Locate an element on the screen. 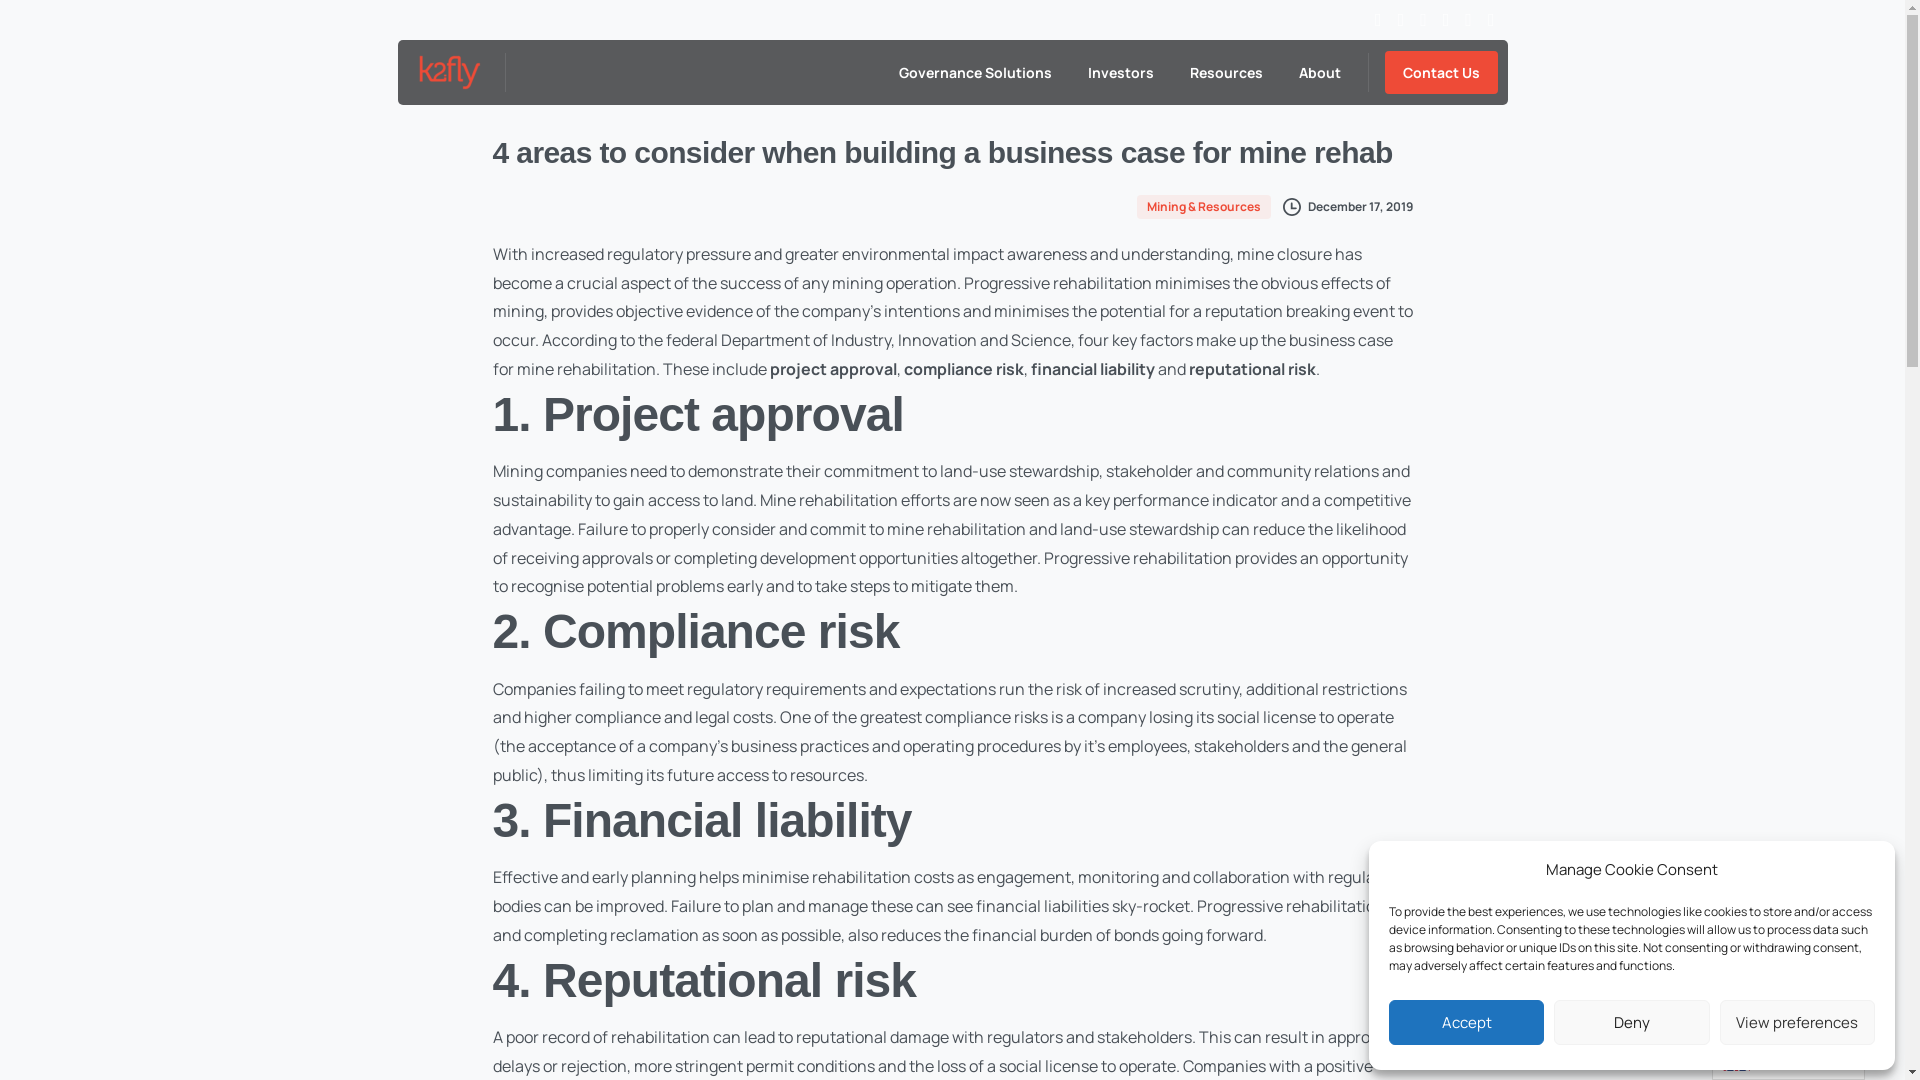 The width and height of the screenshot is (1920, 1080). vimeo is located at coordinates (1424, 20).